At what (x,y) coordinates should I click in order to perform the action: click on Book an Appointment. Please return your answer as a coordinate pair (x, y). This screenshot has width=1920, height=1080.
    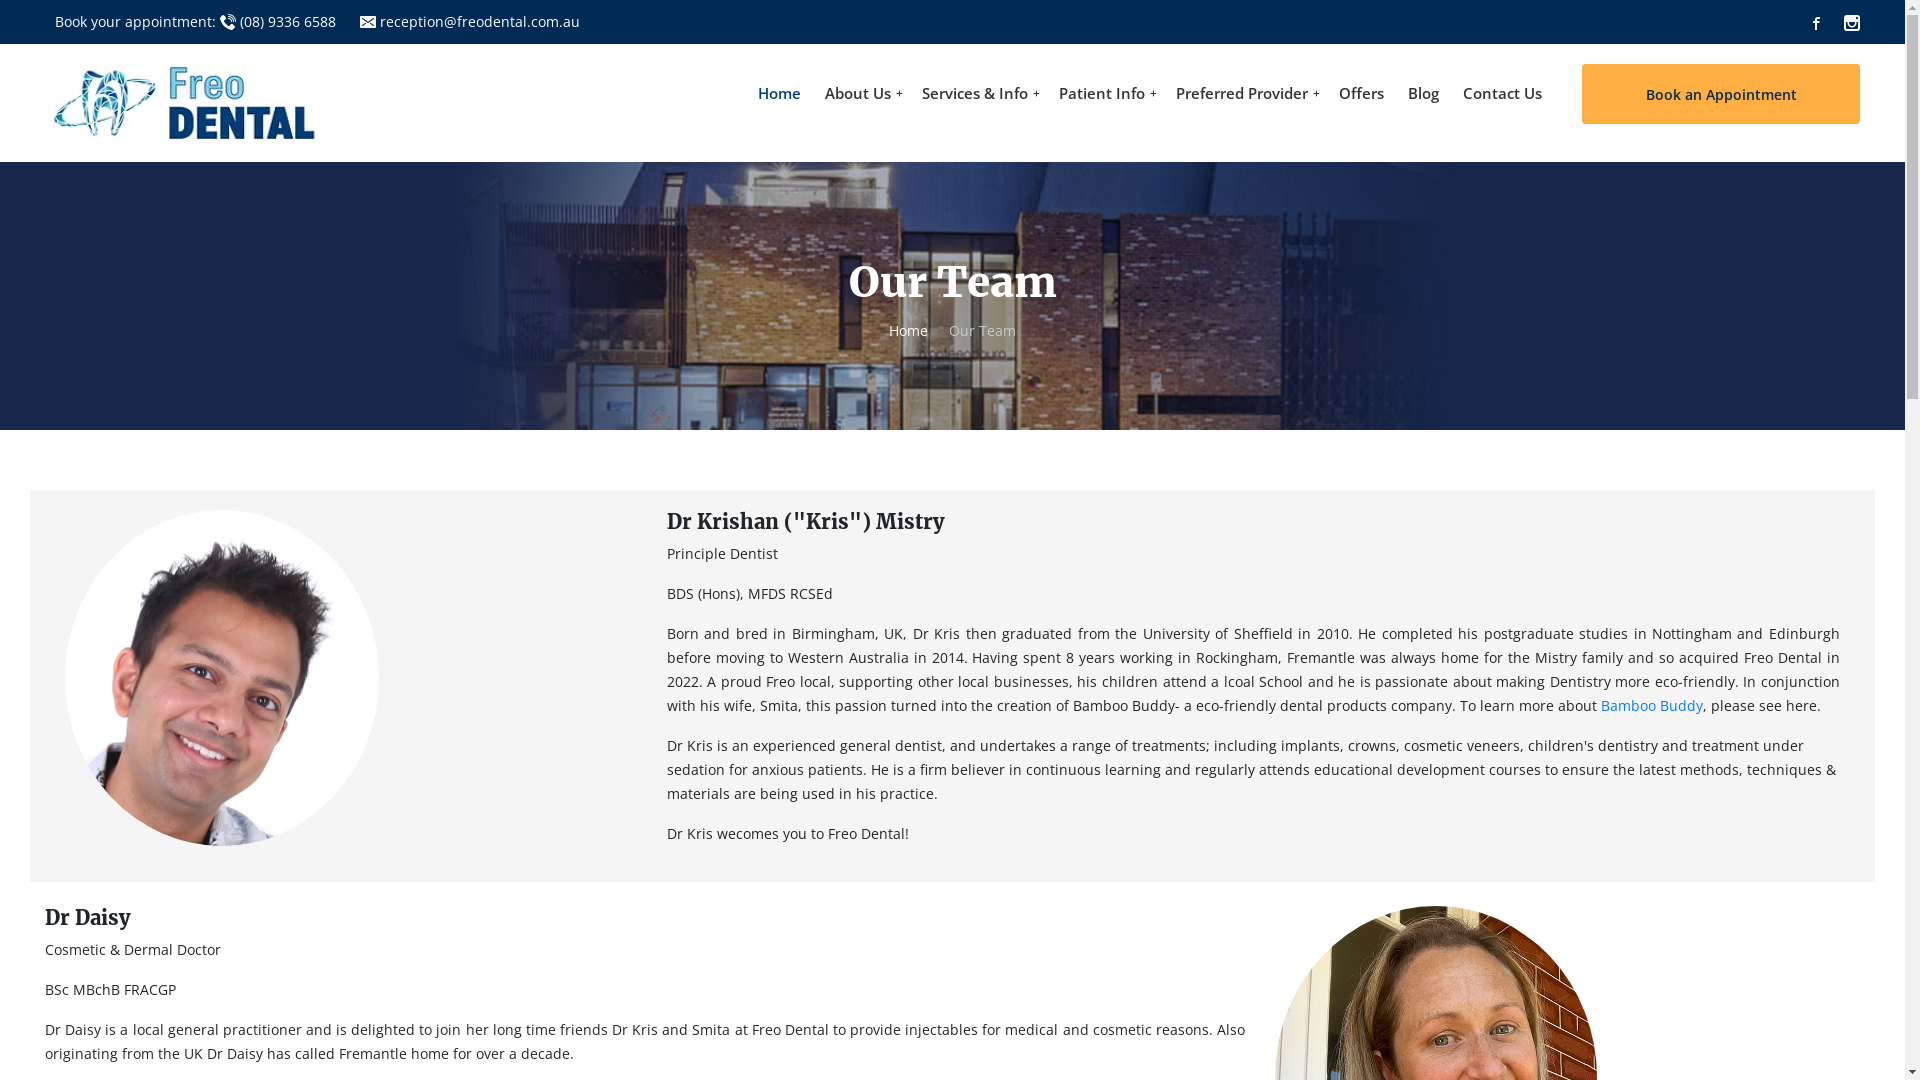
    Looking at the image, I should click on (1721, 94).